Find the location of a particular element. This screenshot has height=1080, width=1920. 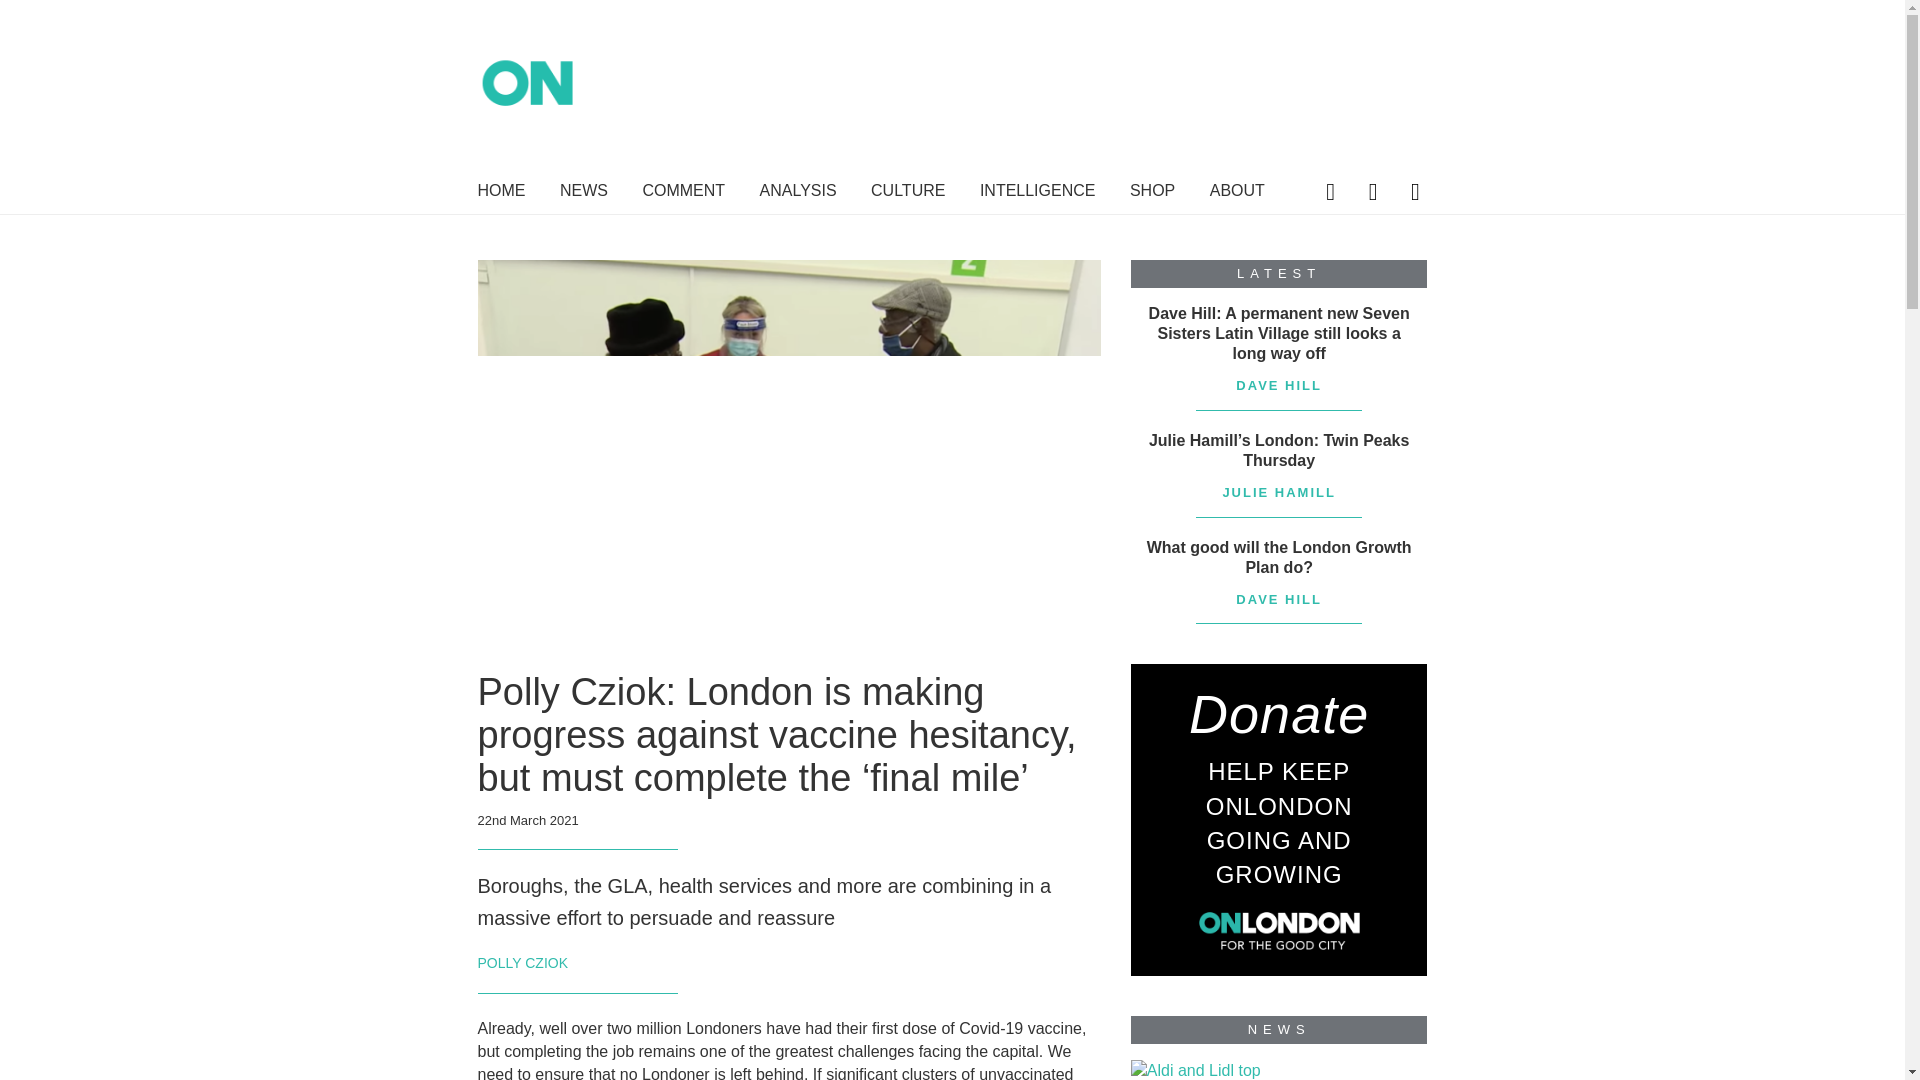

ABOUT is located at coordinates (1237, 194).